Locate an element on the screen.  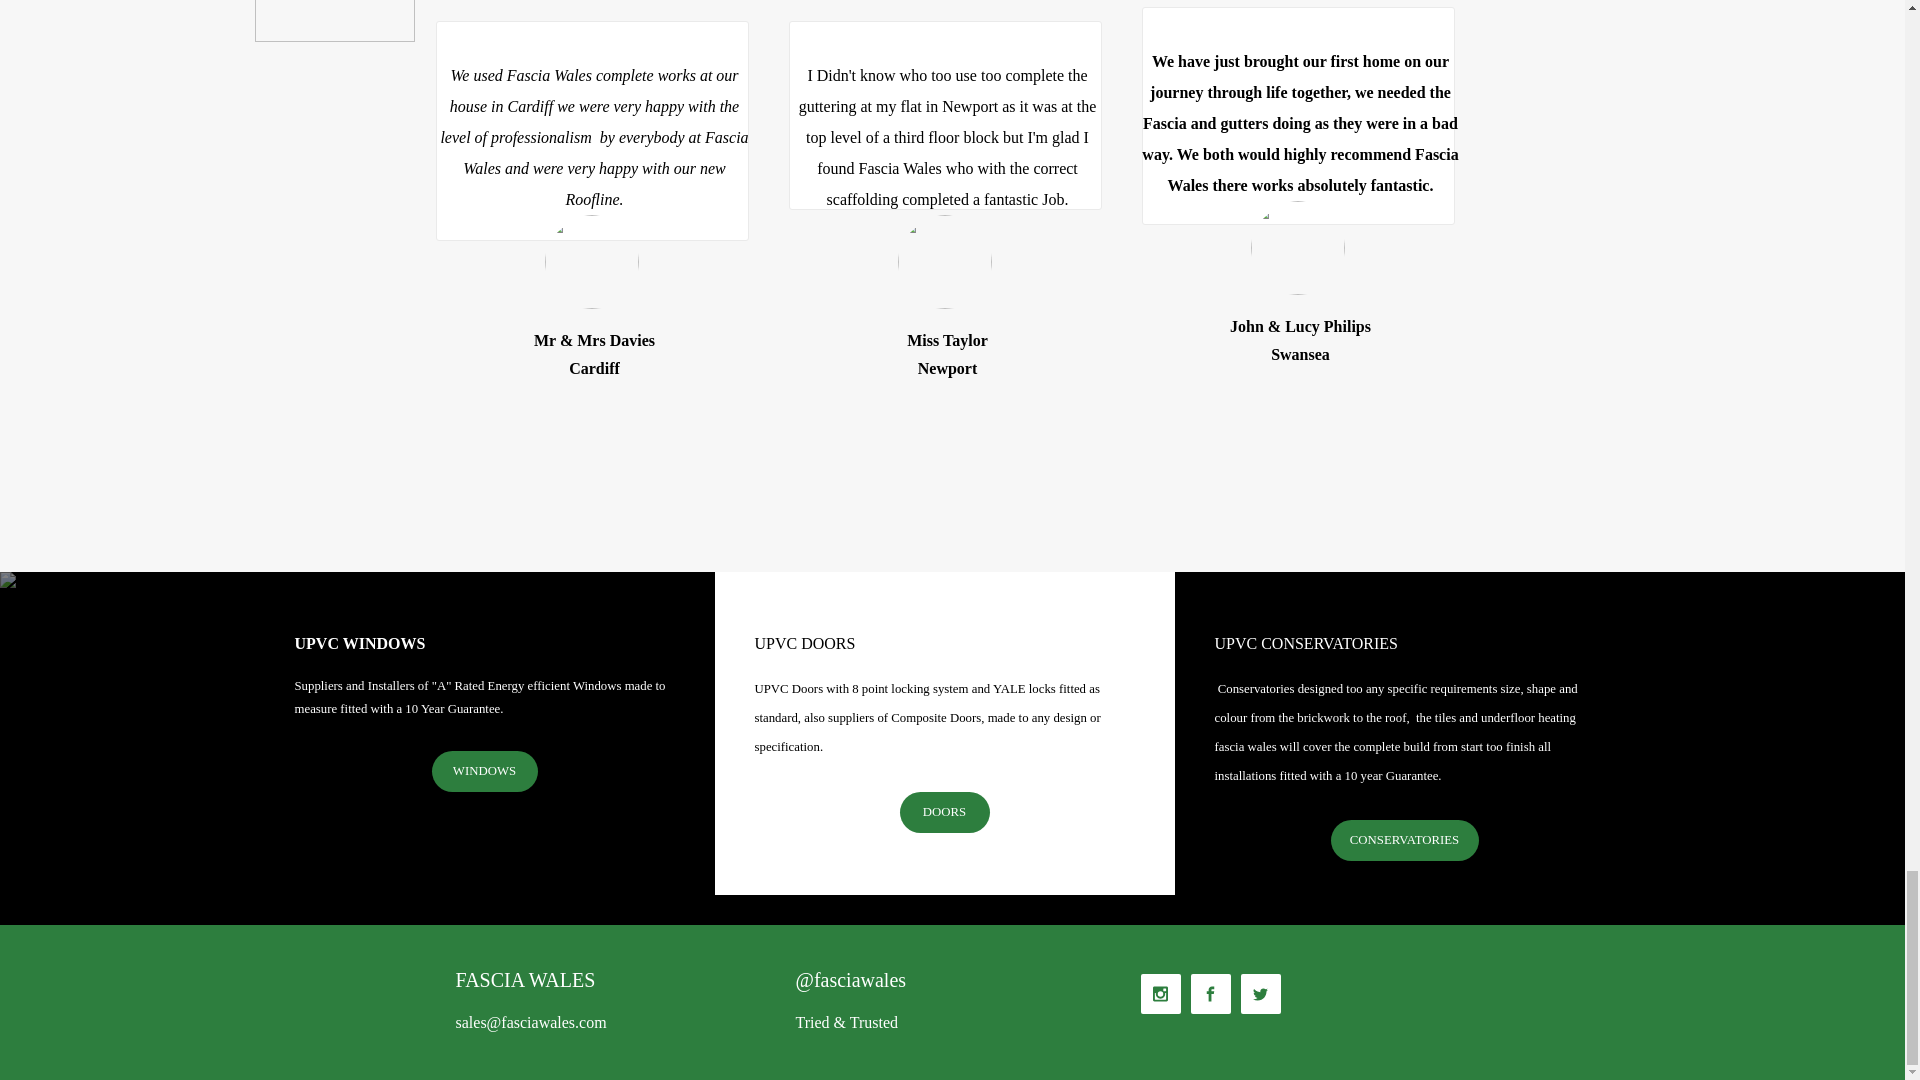
DOORS is located at coordinates (945, 812).